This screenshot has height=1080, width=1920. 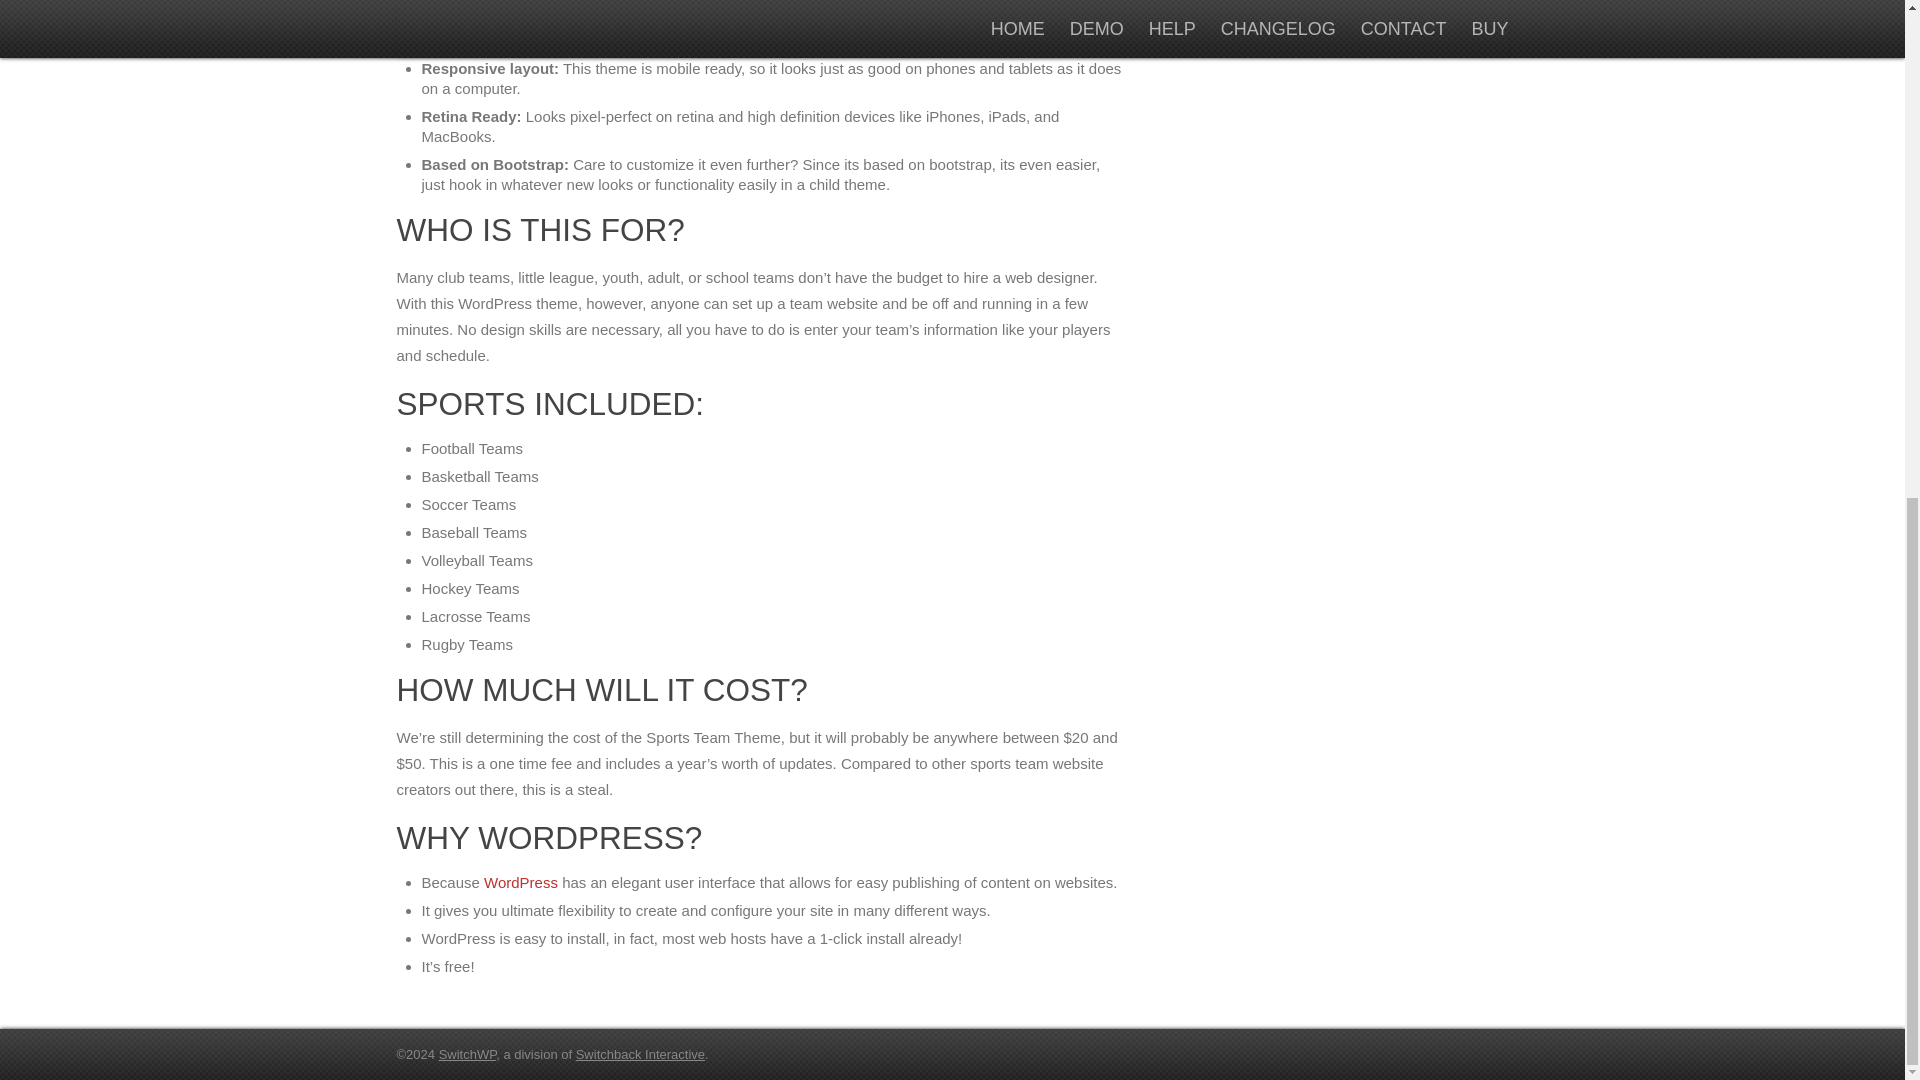 What do you see at coordinates (640, 1054) in the screenshot?
I see `Switchback Interactive` at bounding box center [640, 1054].